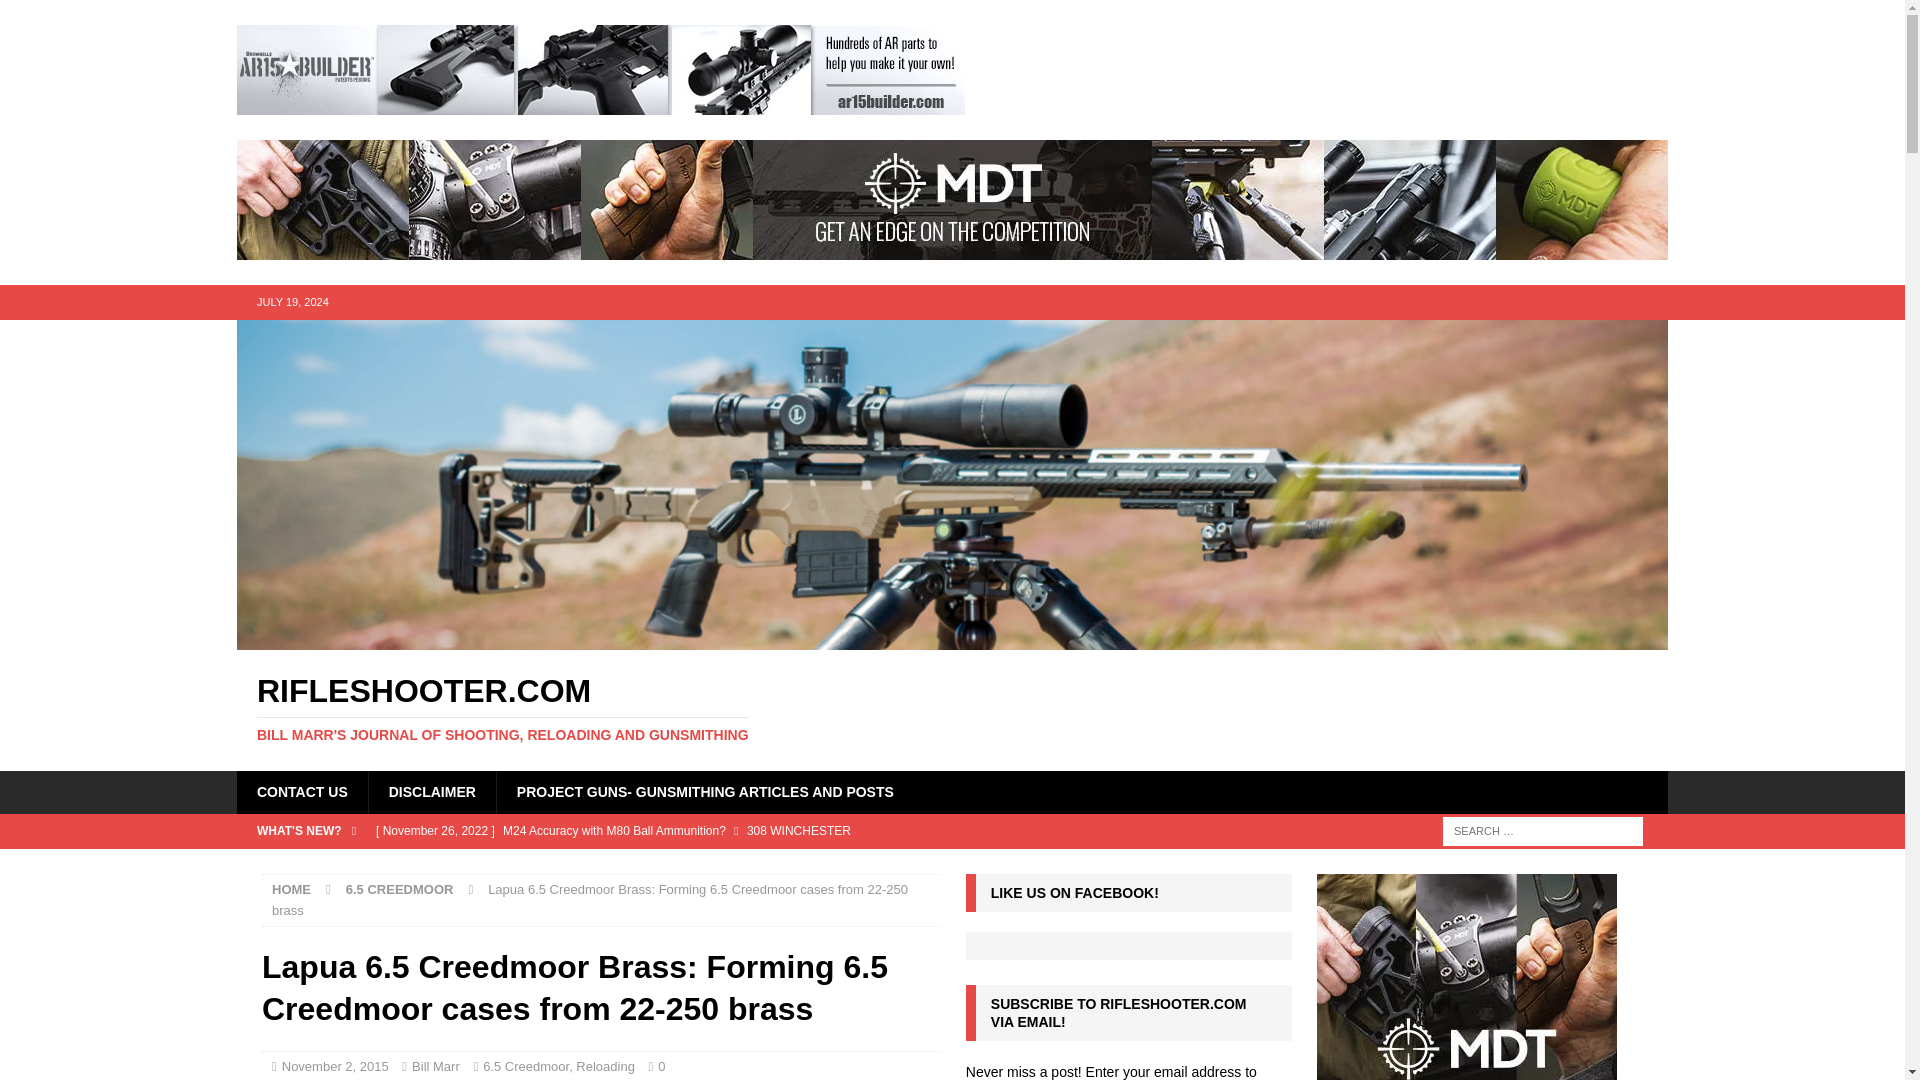  I want to click on Search, so click(74, 16).